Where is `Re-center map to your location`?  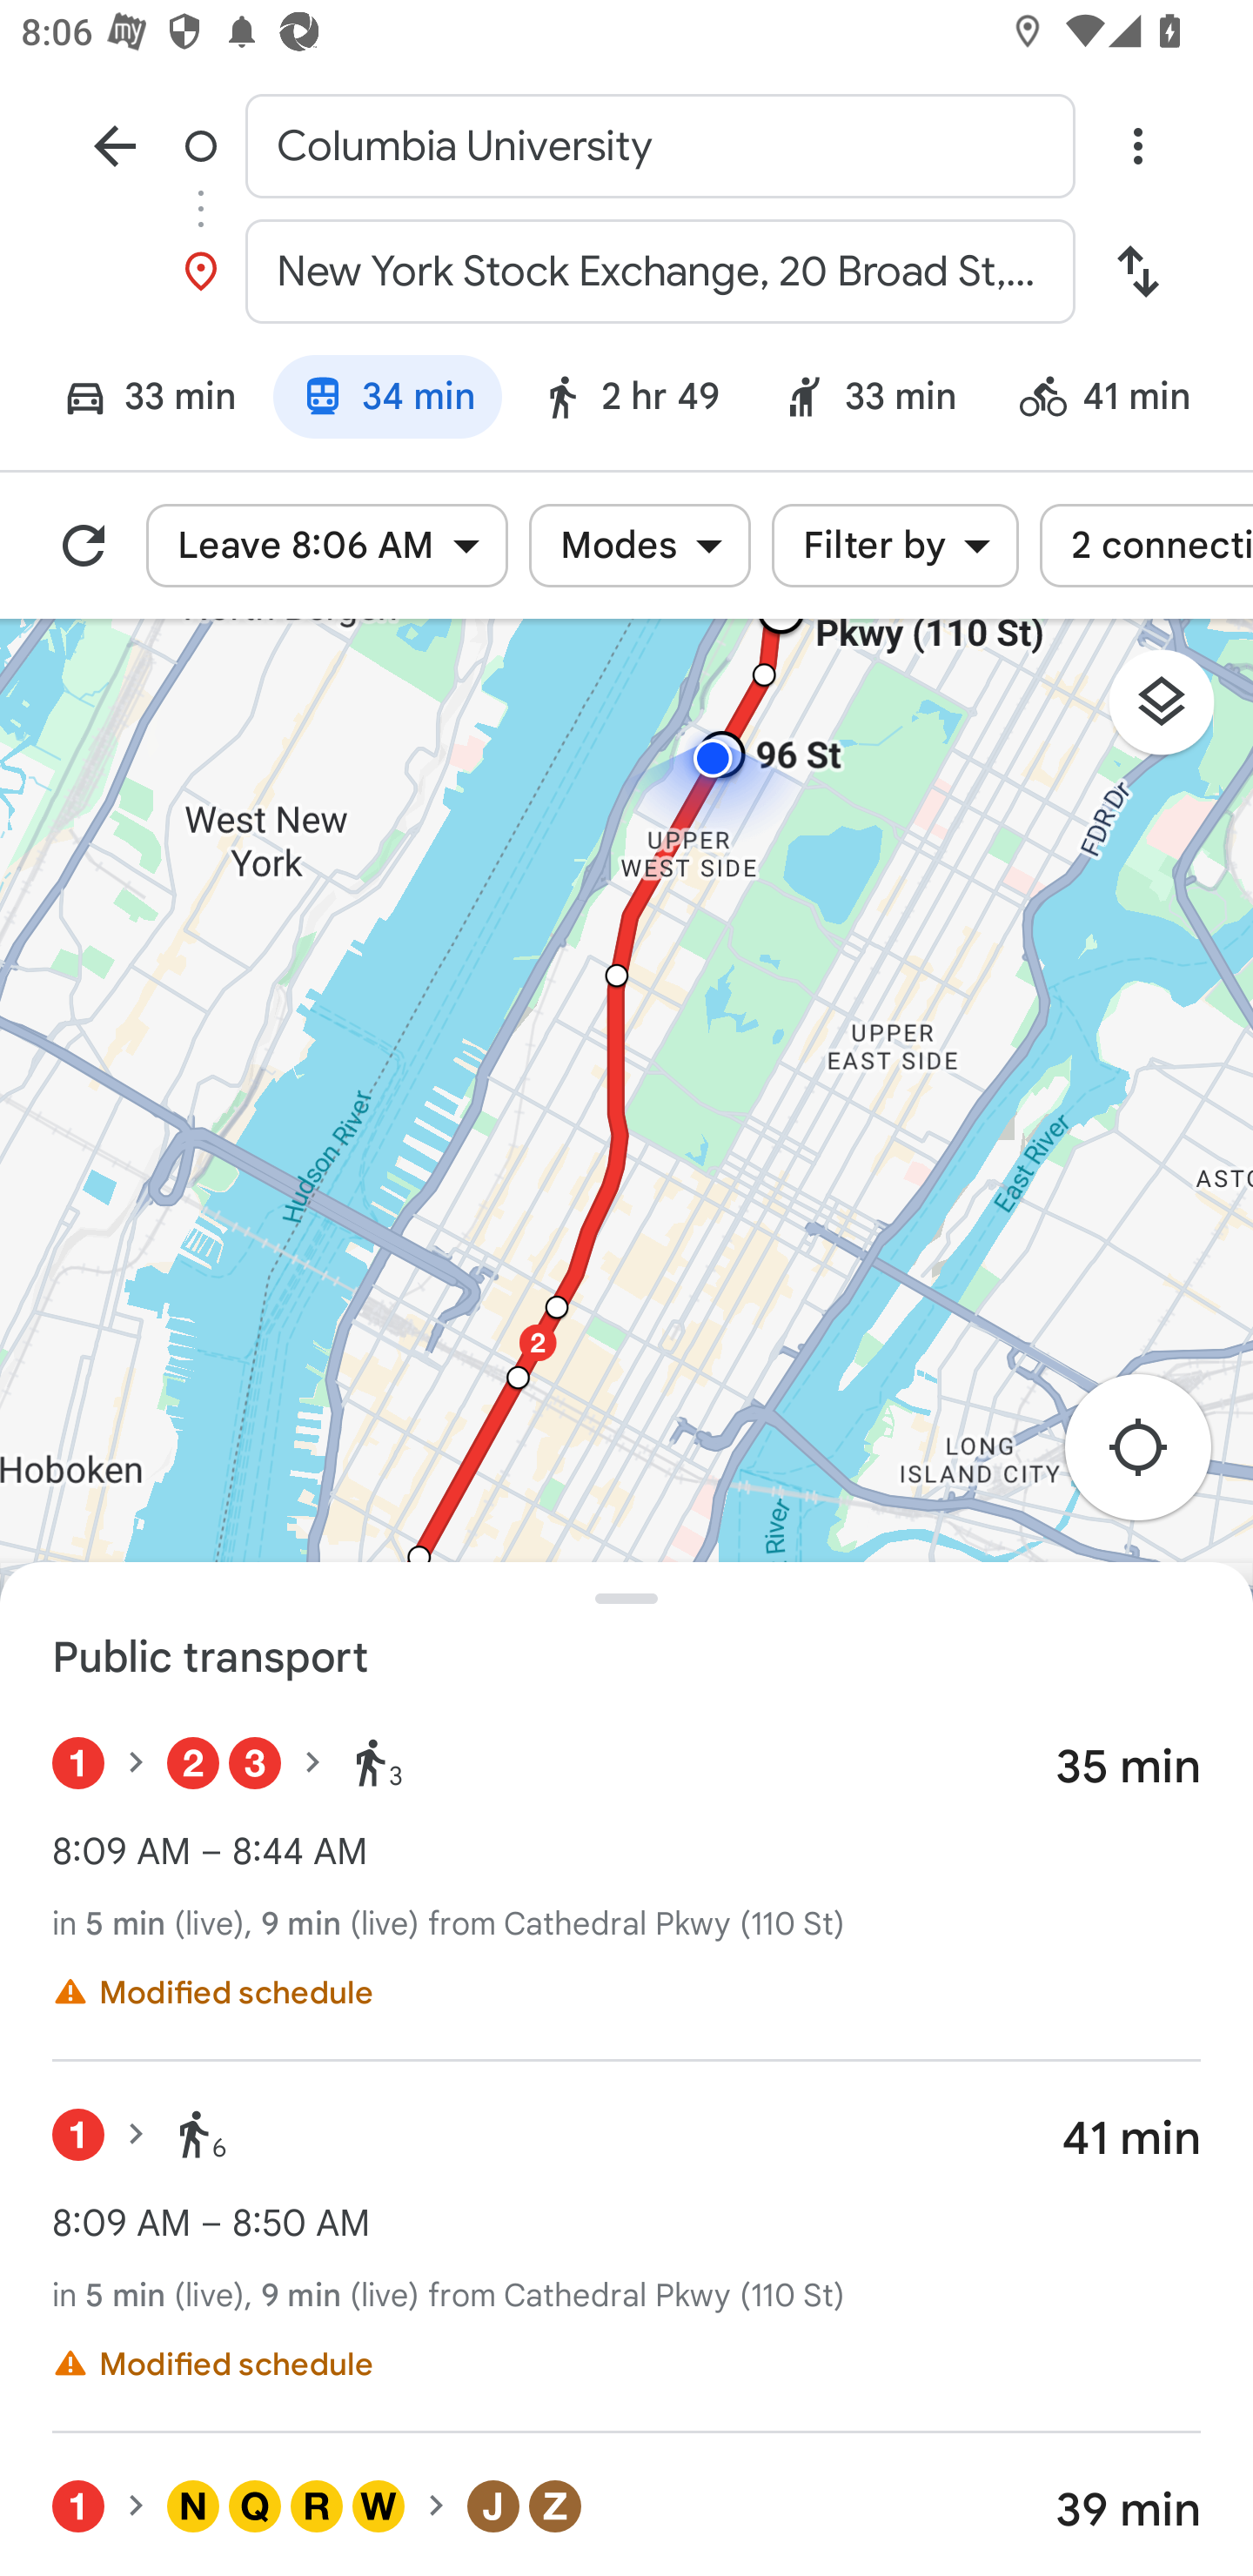 Re-center map to your location is located at coordinates (1154, 1455).